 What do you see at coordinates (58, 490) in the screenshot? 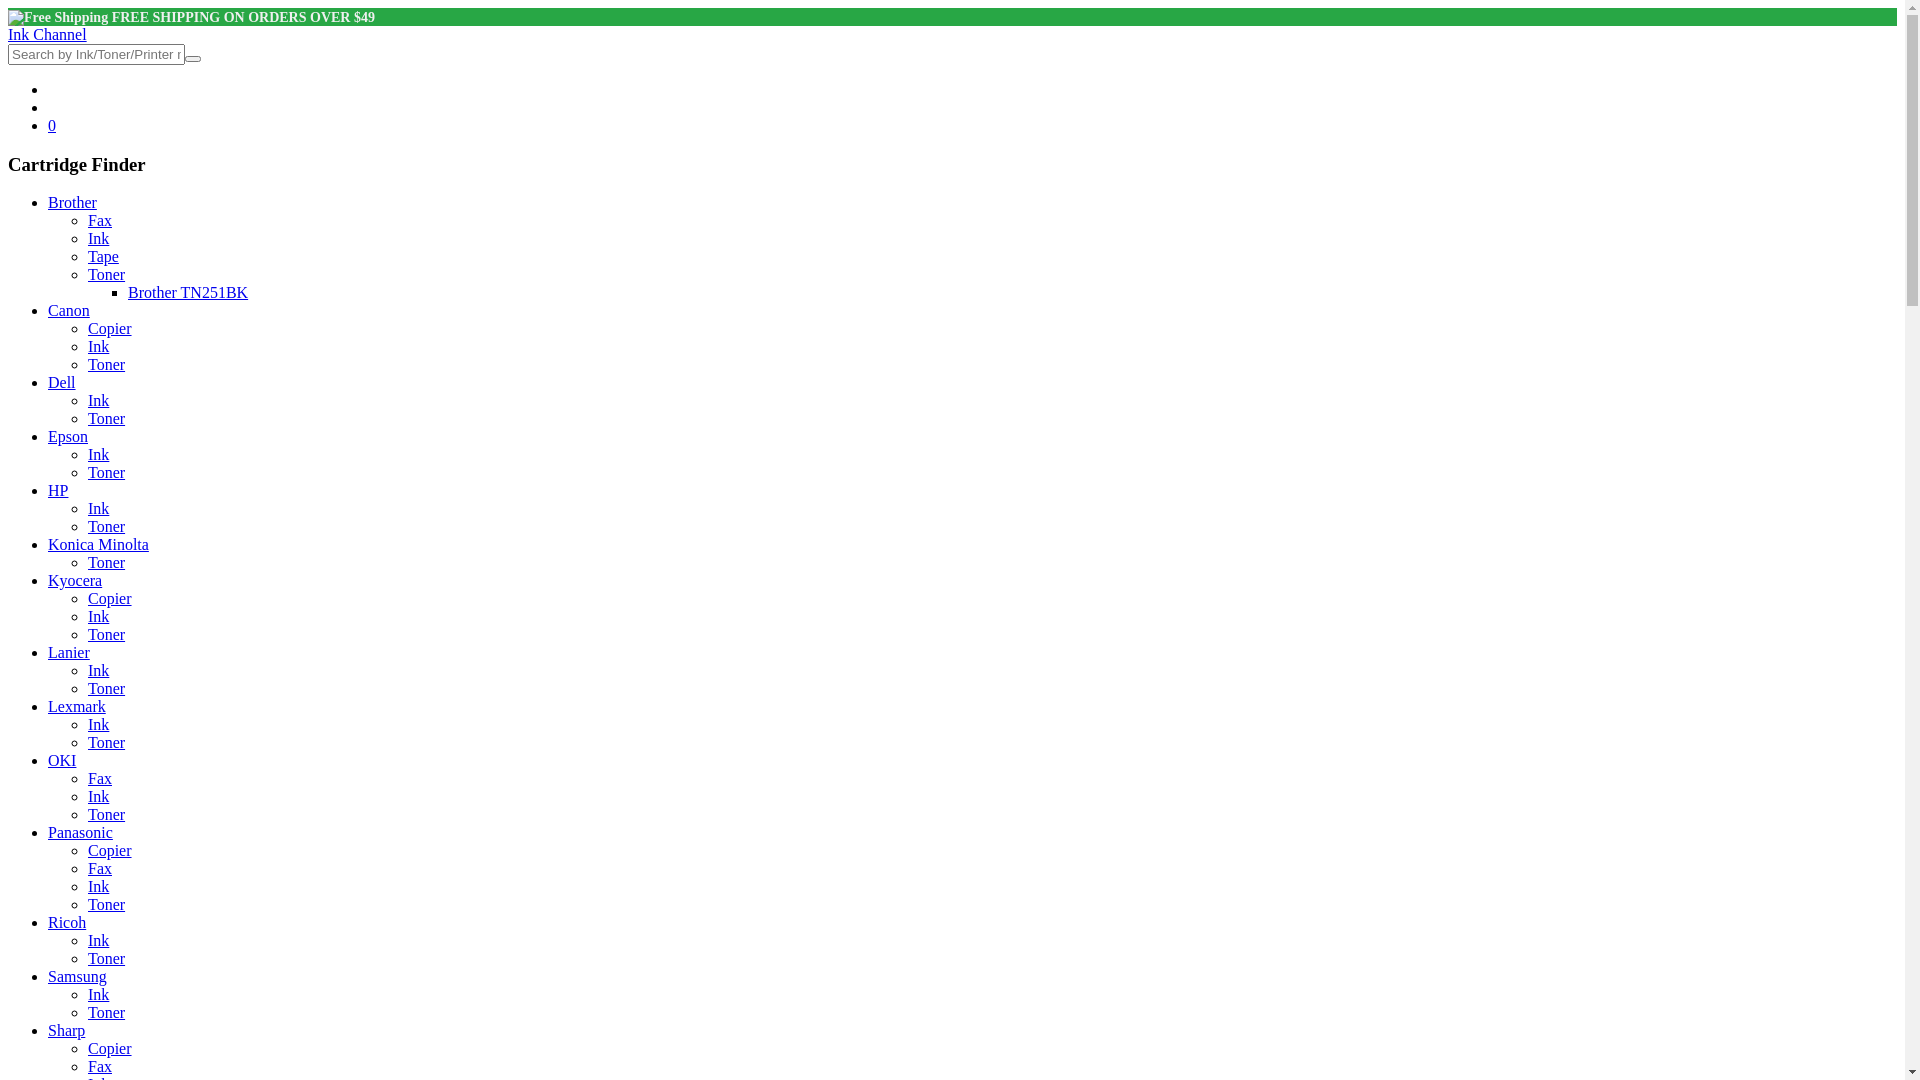
I see `HP` at bounding box center [58, 490].